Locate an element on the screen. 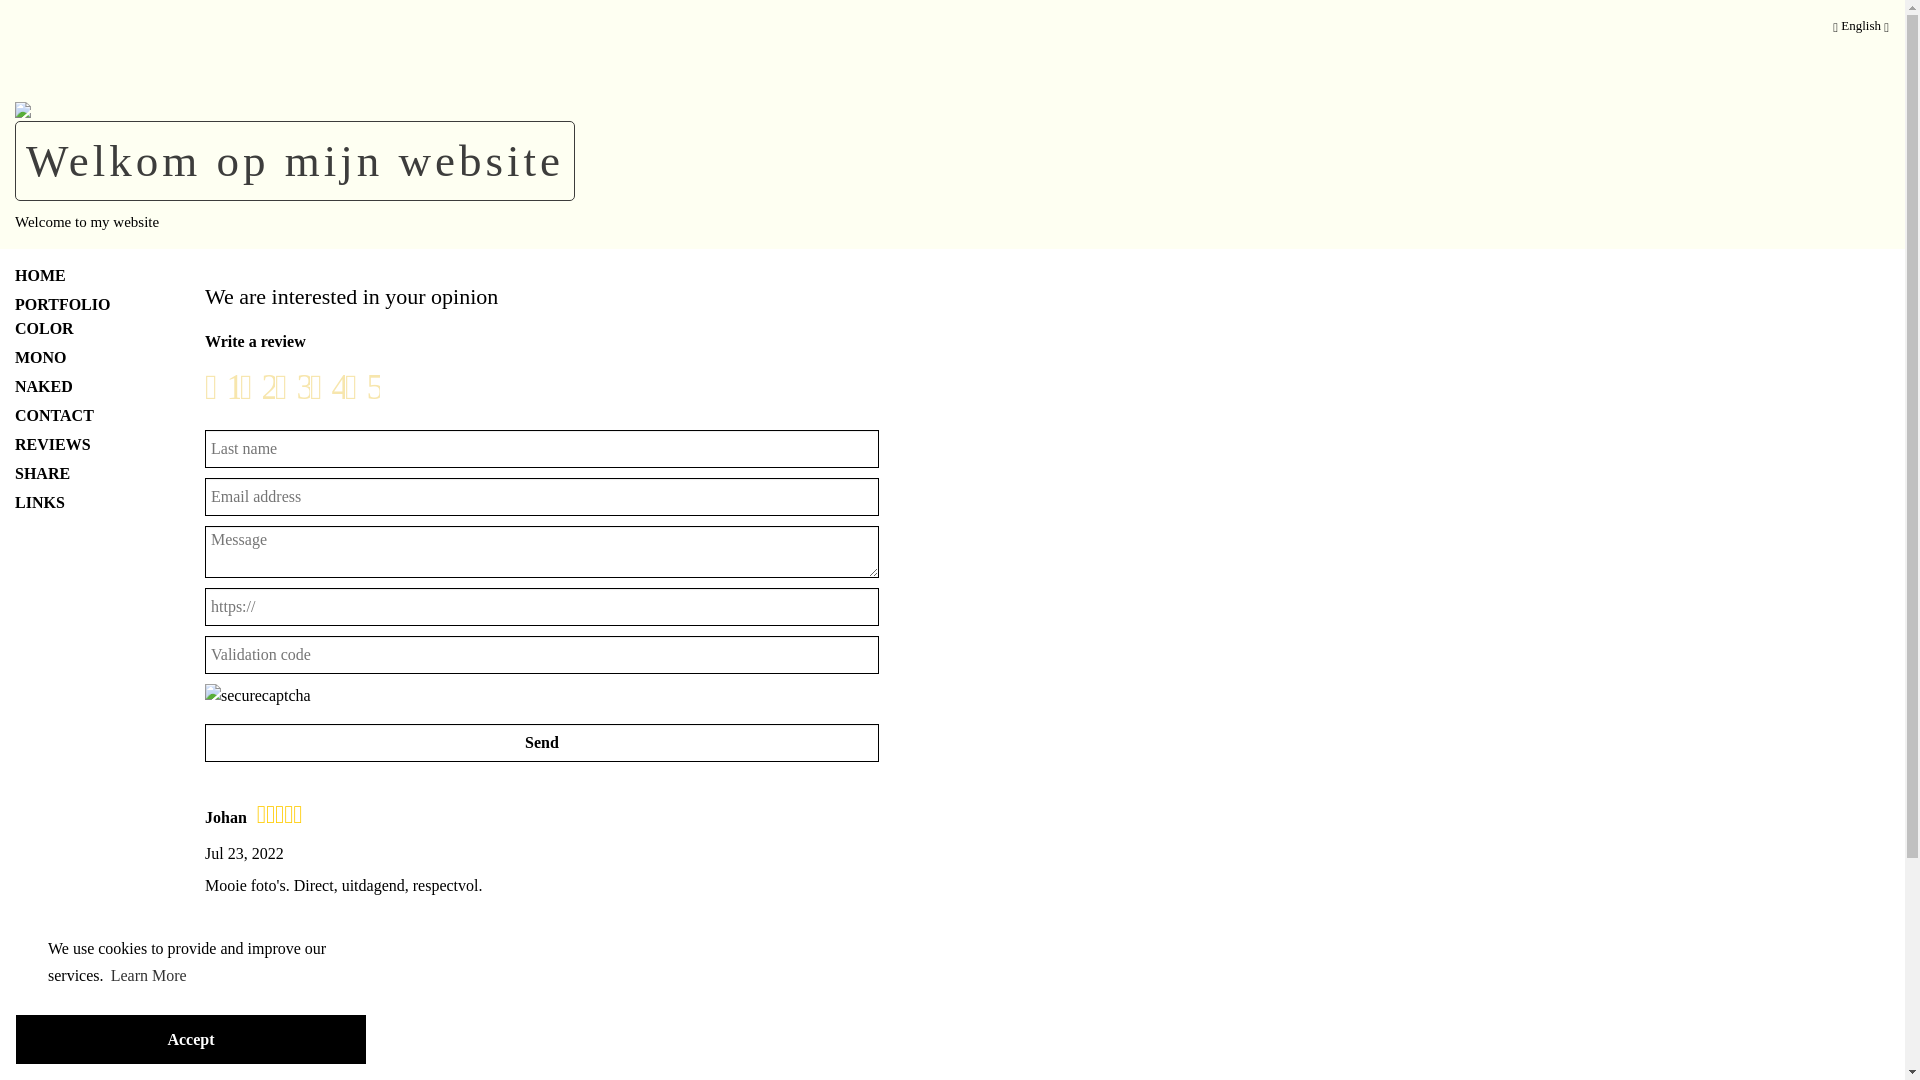 Image resolution: width=1920 pixels, height=1080 pixels. HOME is located at coordinates (80, 276).